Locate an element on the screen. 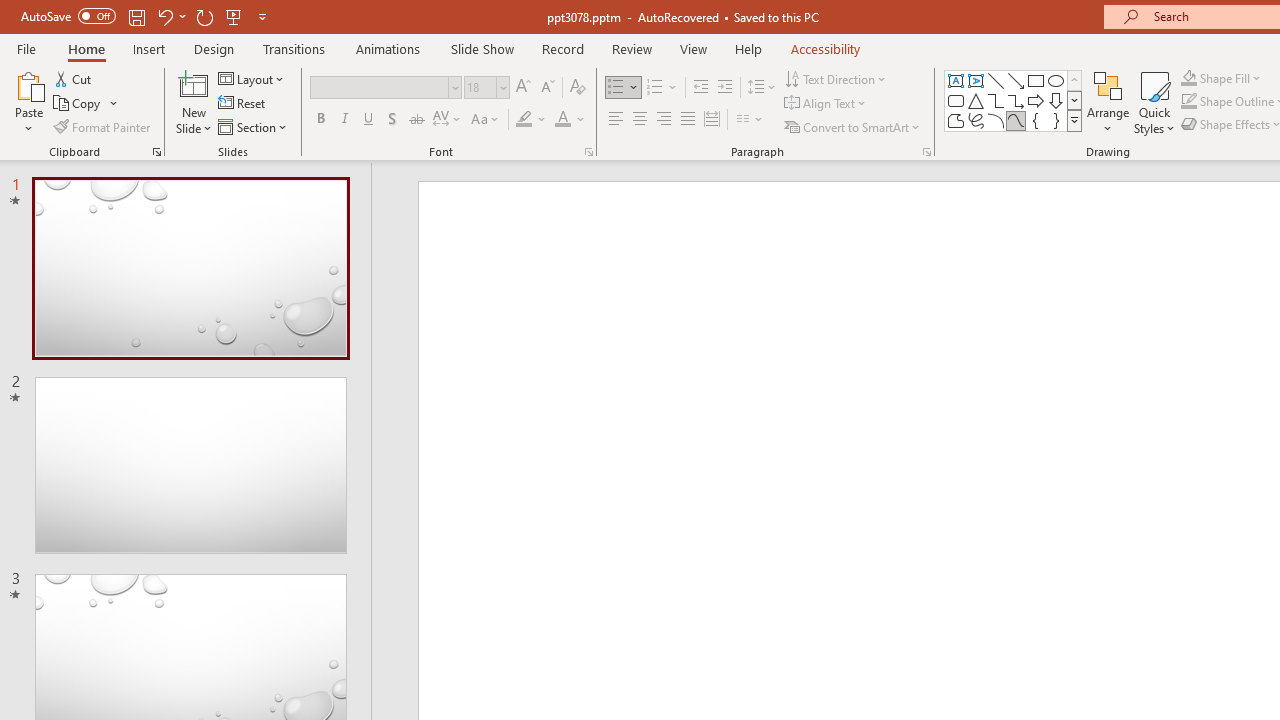 This screenshot has width=1280, height=720. Format Painter is located at coordinates (103, 126).